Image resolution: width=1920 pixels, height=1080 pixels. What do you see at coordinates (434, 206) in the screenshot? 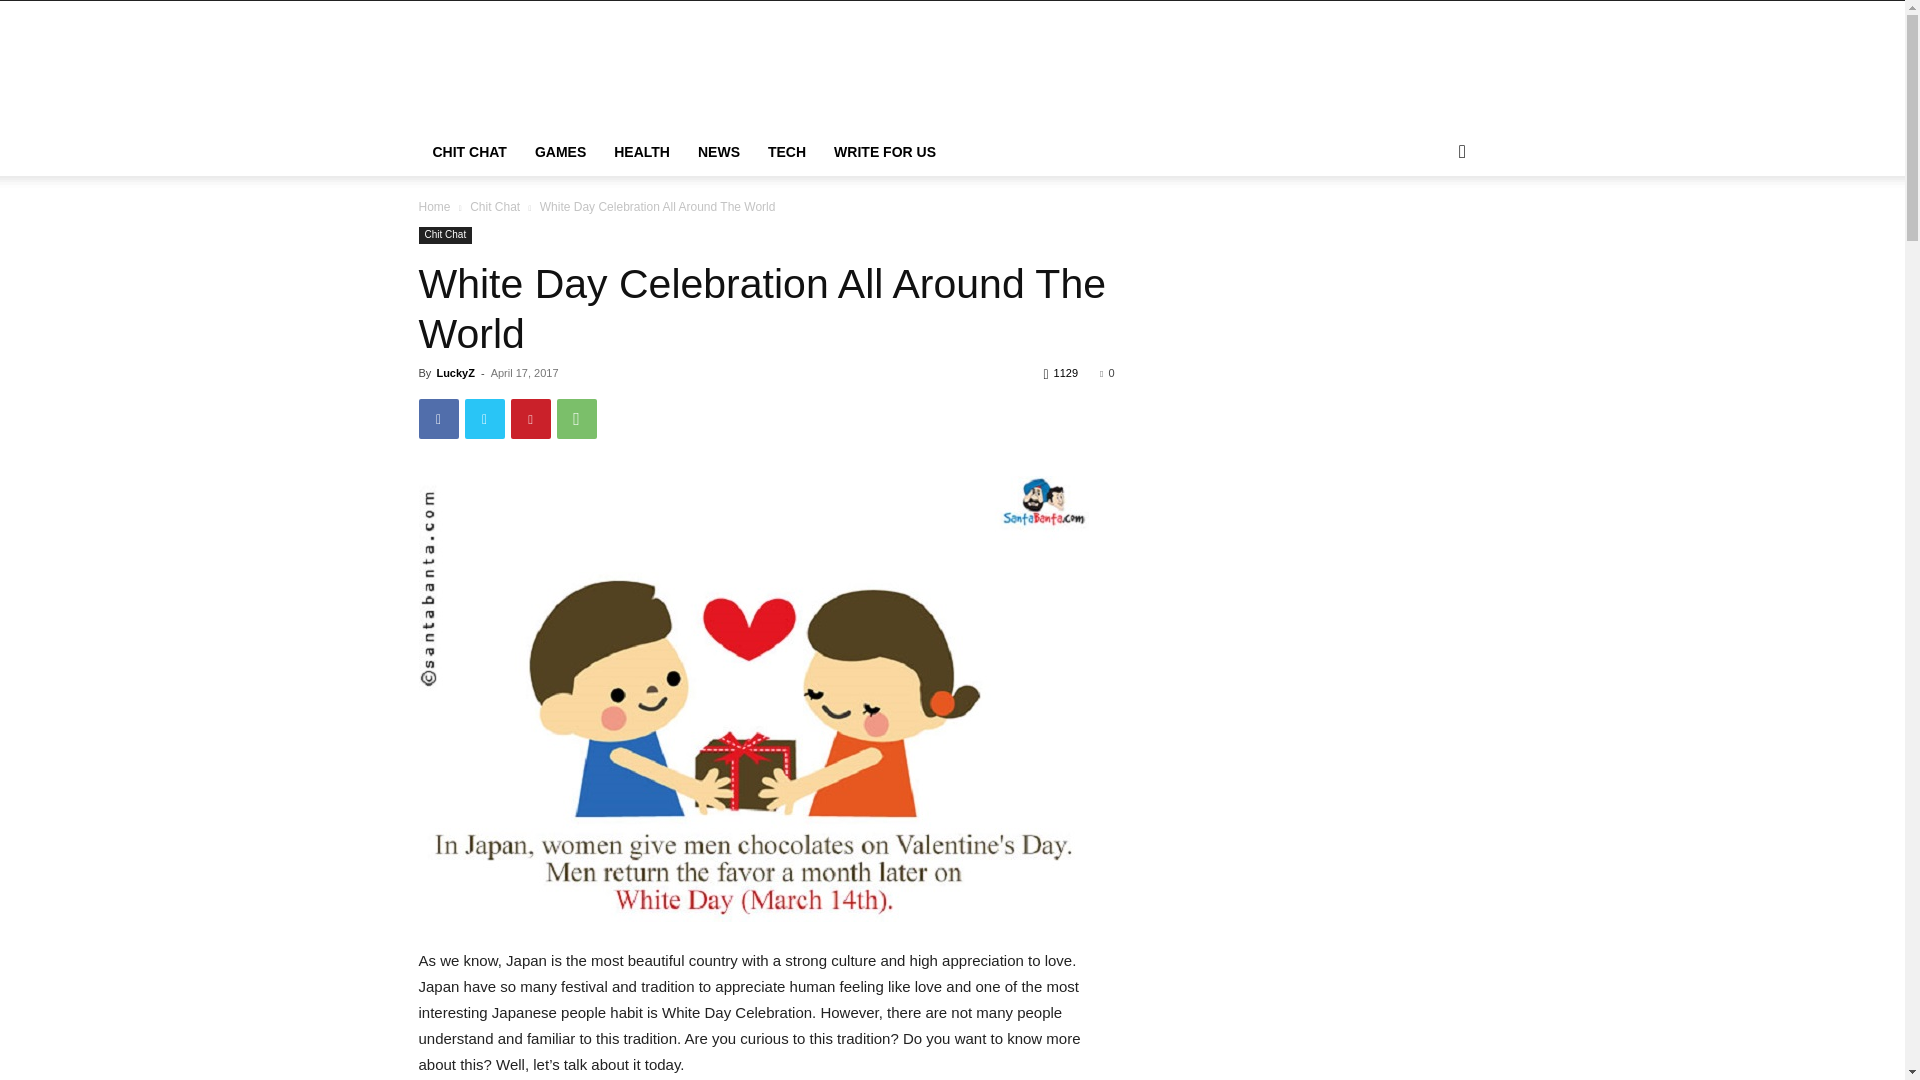
I see `Home` at bounding box center [434, 206].